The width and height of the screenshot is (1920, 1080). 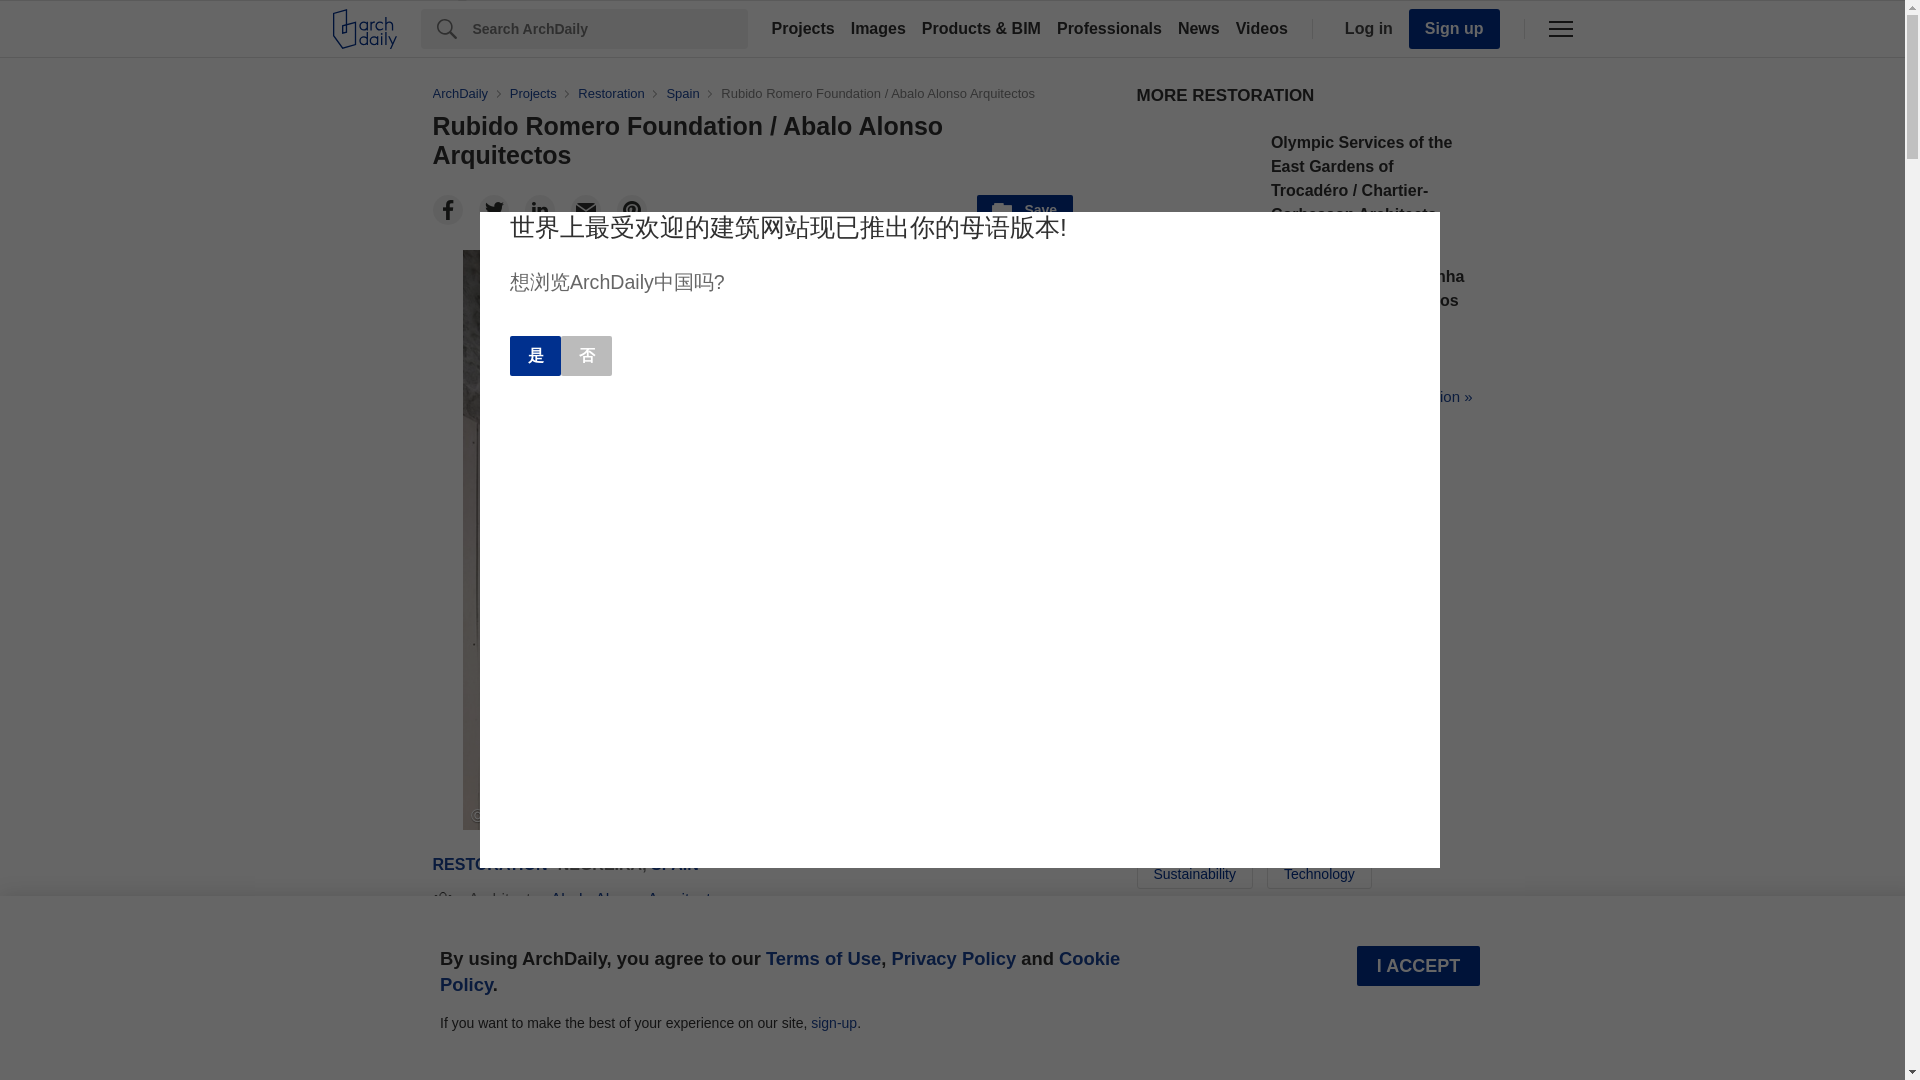 What do you see at coordinates (1198, 28) in the screenshot?
I see `News` at bounding box center [1198, 28].